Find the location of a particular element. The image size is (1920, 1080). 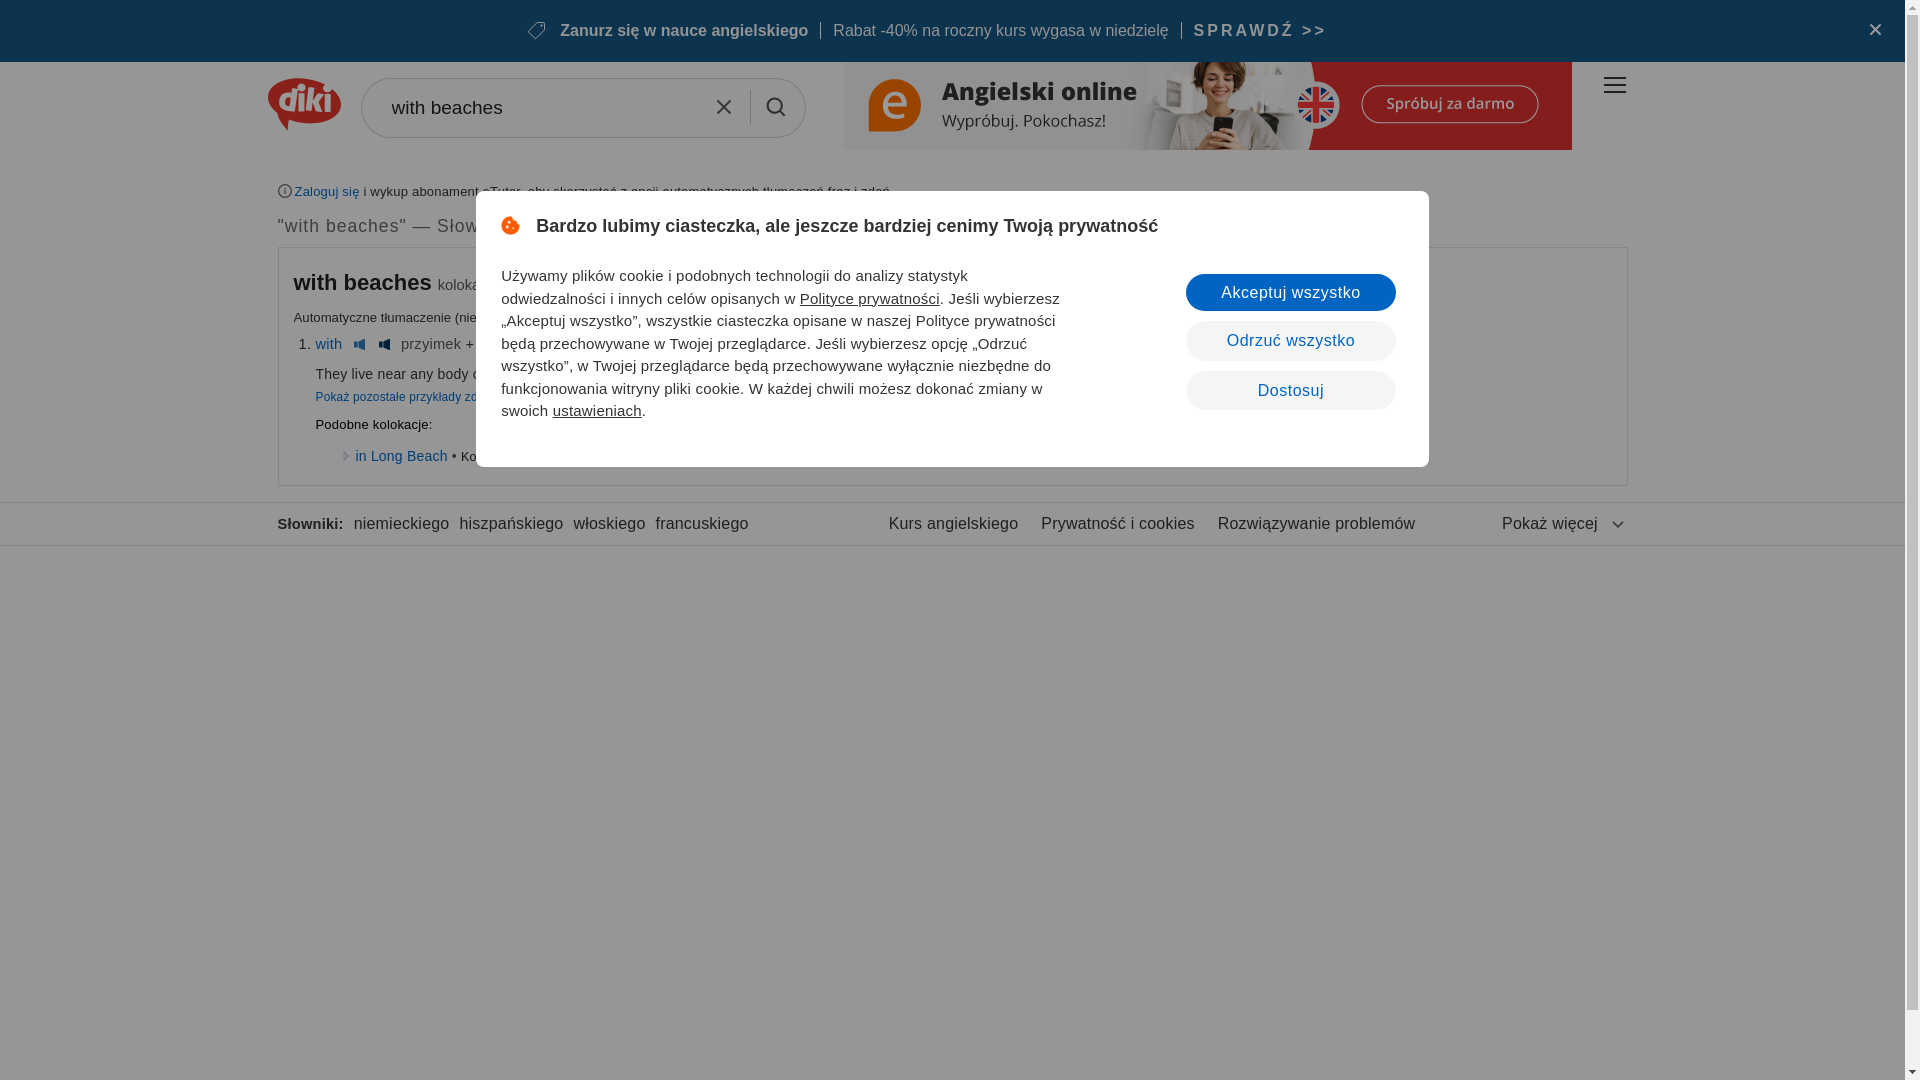

with beaches is located at coordinates (582, 108).